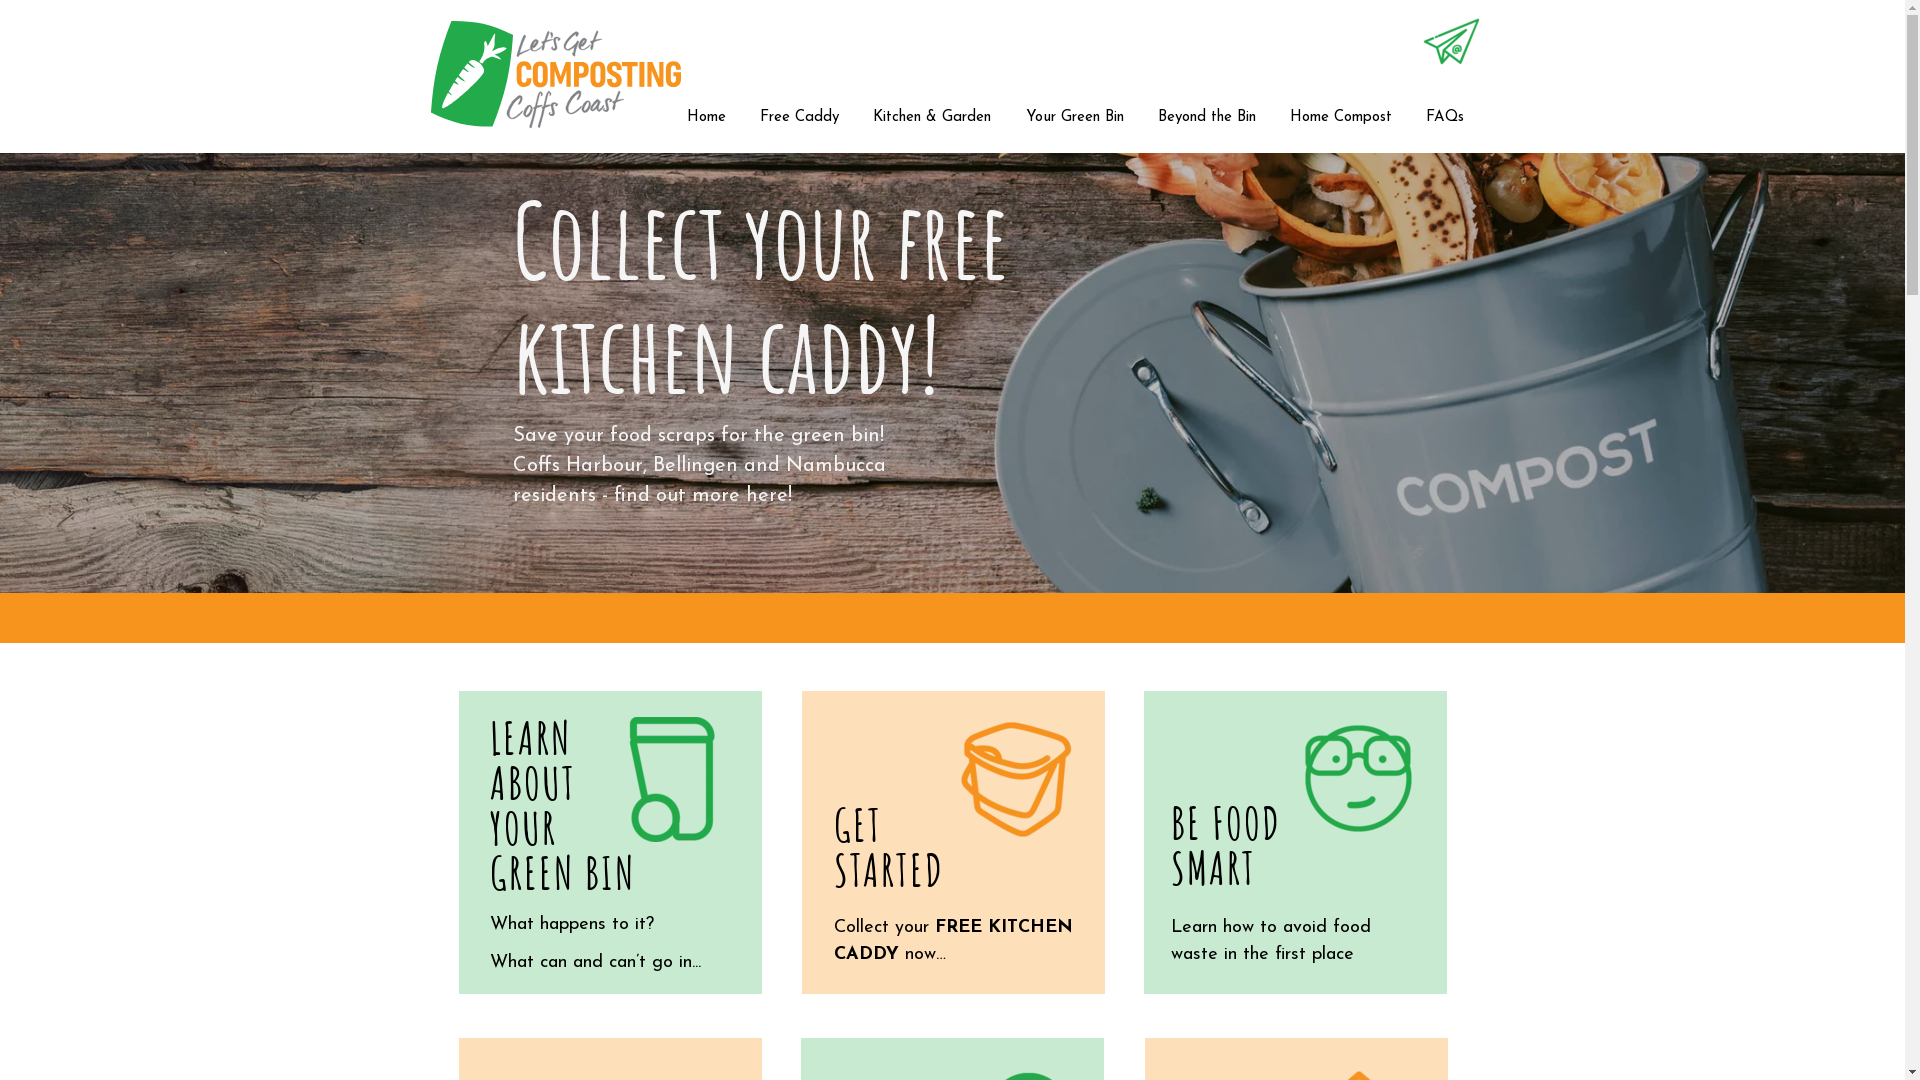 The image size is (1920, 1080). What do you see at coordinates (1074, 118) in the screenshot?
I see `Your Green Bin` at bounding box center [1074, 118].